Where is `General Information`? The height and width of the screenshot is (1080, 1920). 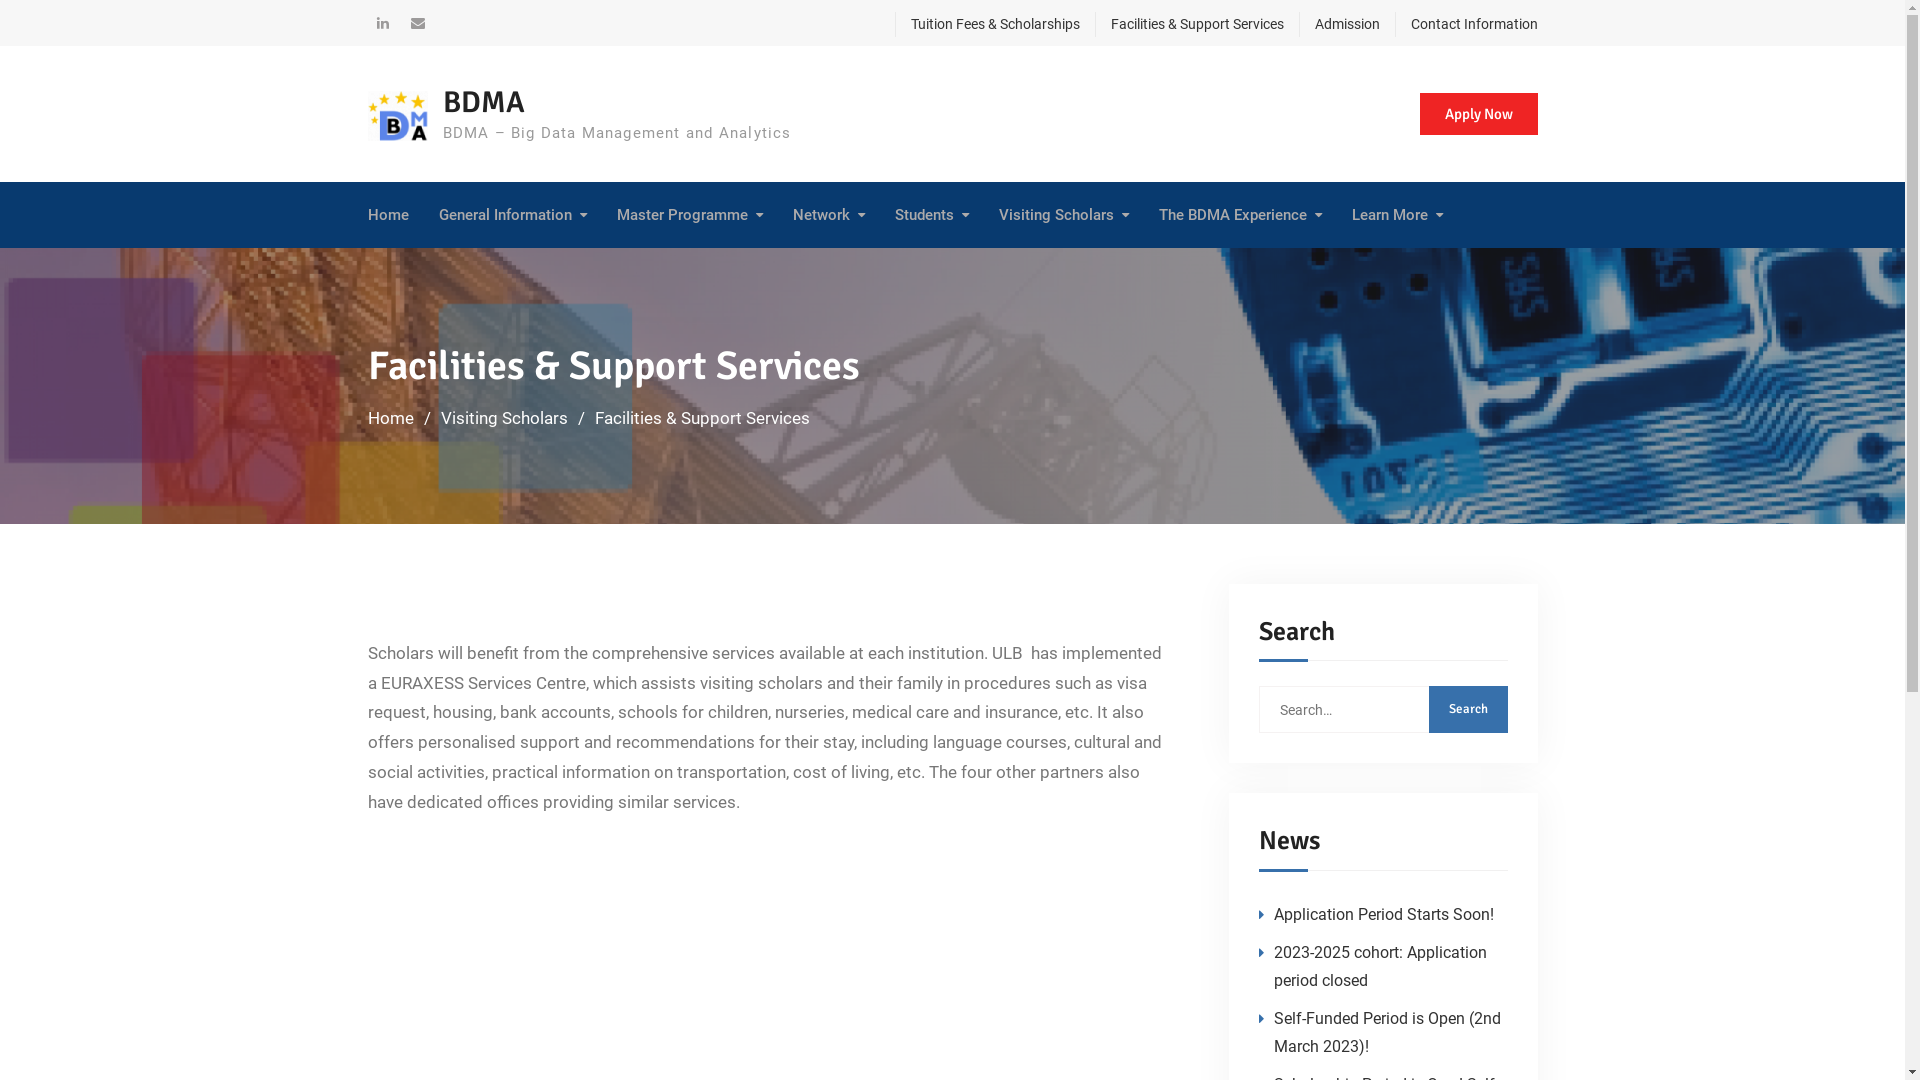
General Information is located at coordinates (512, 215).